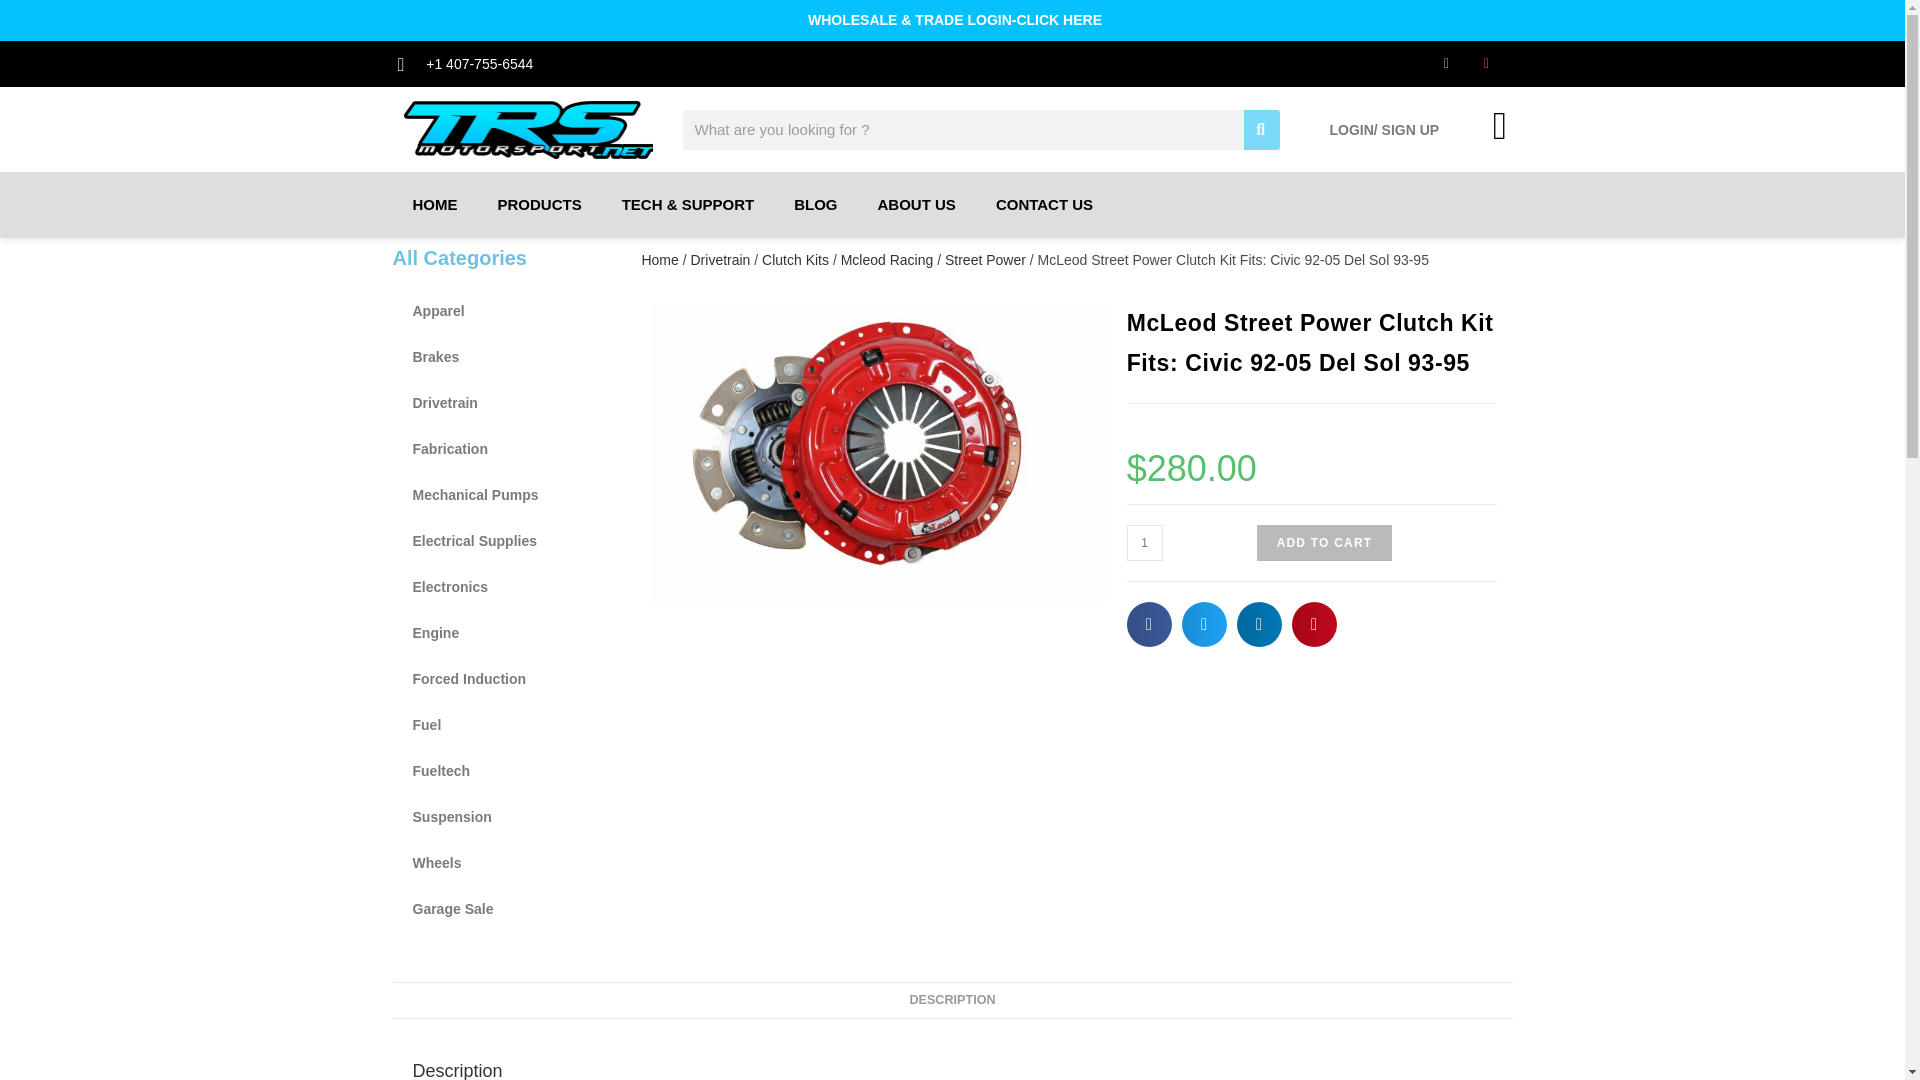 The height and width of the screenshot is (1080, 1920). I want to click on 1, so click(1145, 542).